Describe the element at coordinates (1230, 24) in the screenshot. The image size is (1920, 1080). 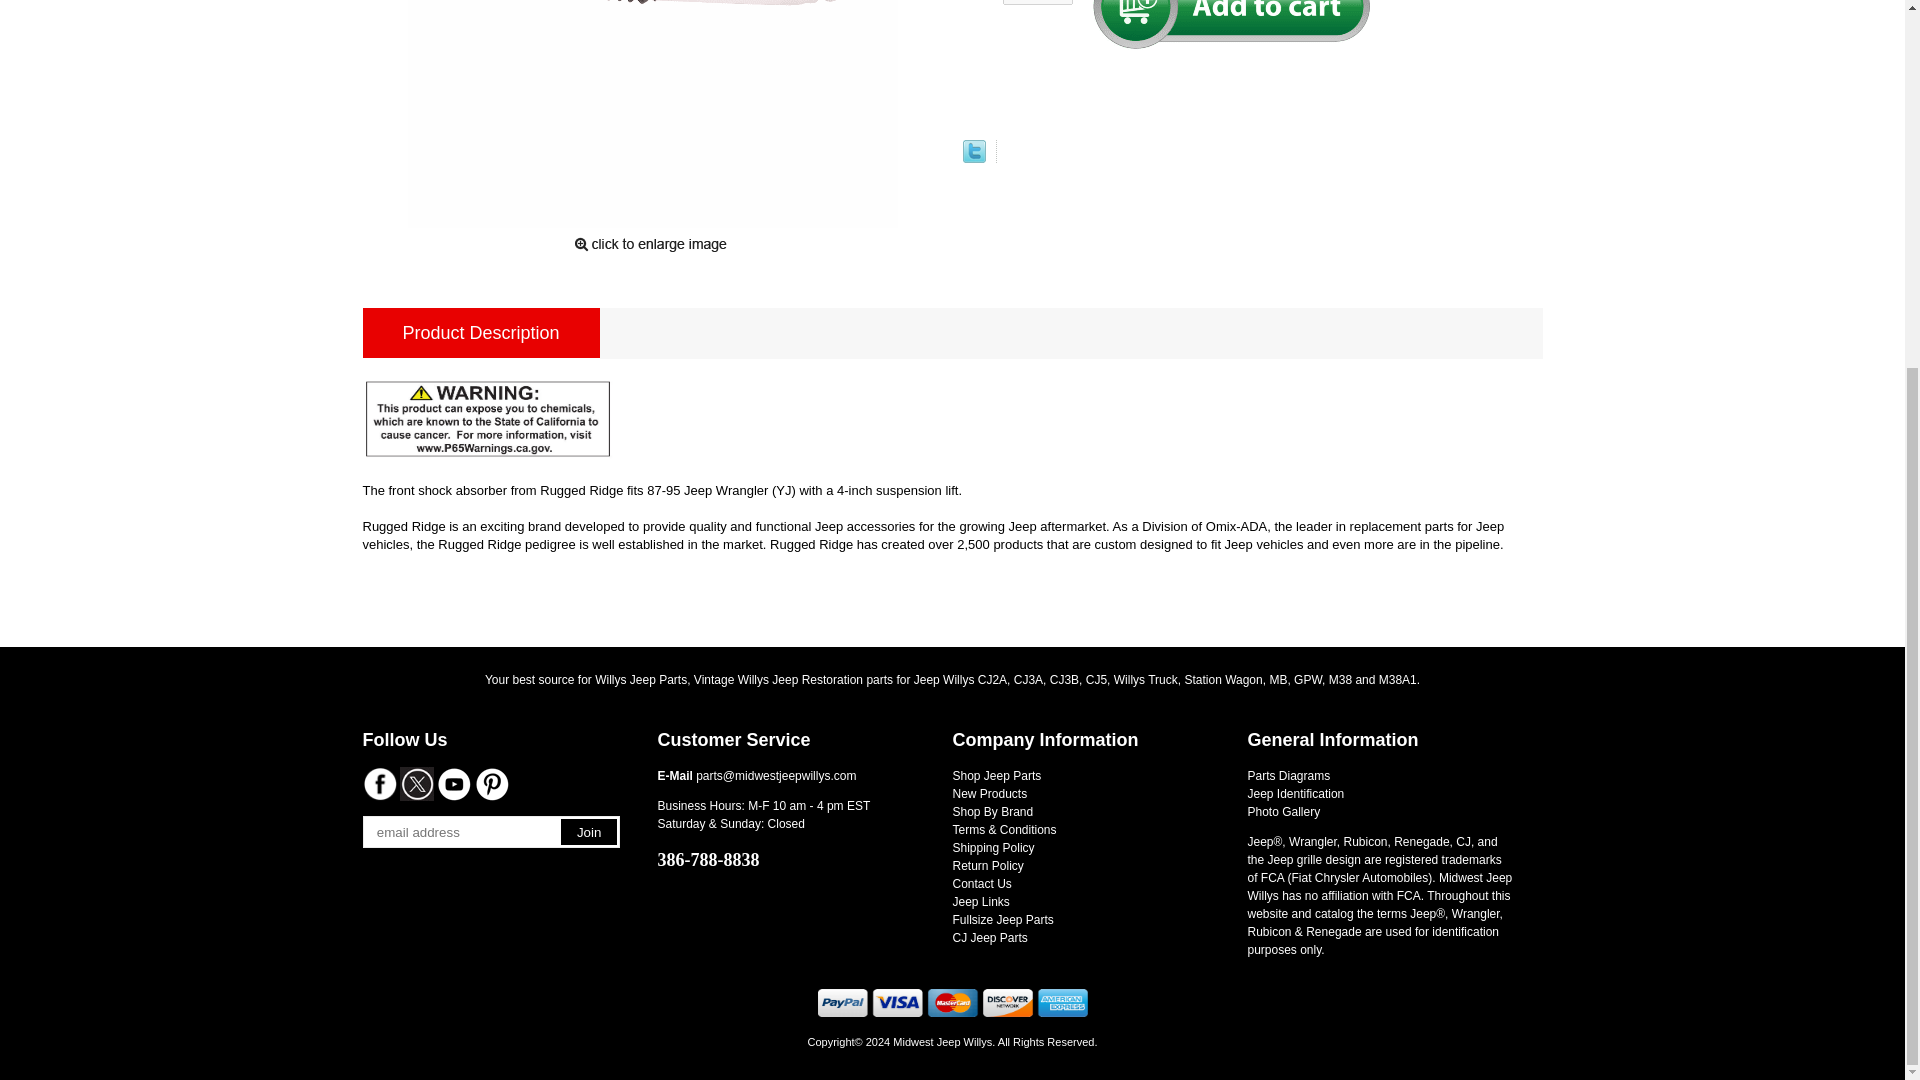
I see `Add to Cart` at that location.